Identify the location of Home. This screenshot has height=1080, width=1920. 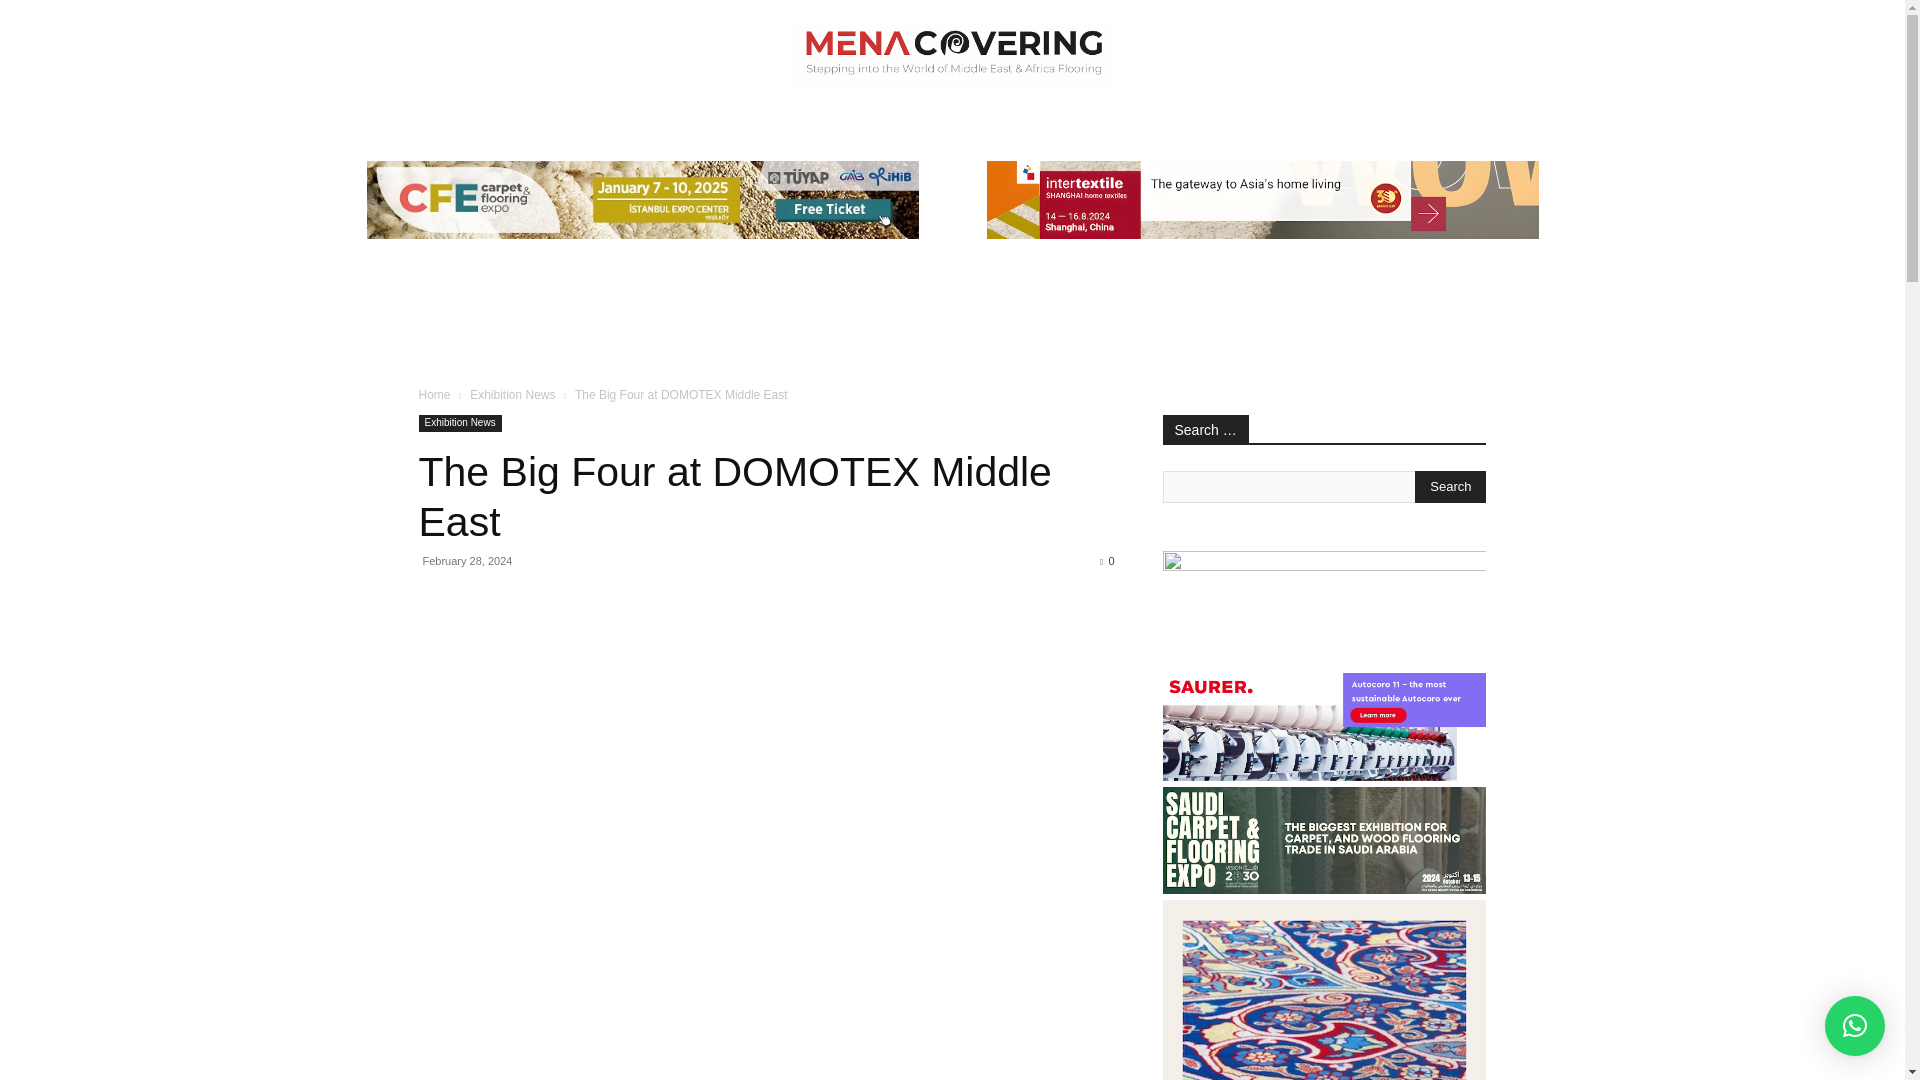
(434, 394).